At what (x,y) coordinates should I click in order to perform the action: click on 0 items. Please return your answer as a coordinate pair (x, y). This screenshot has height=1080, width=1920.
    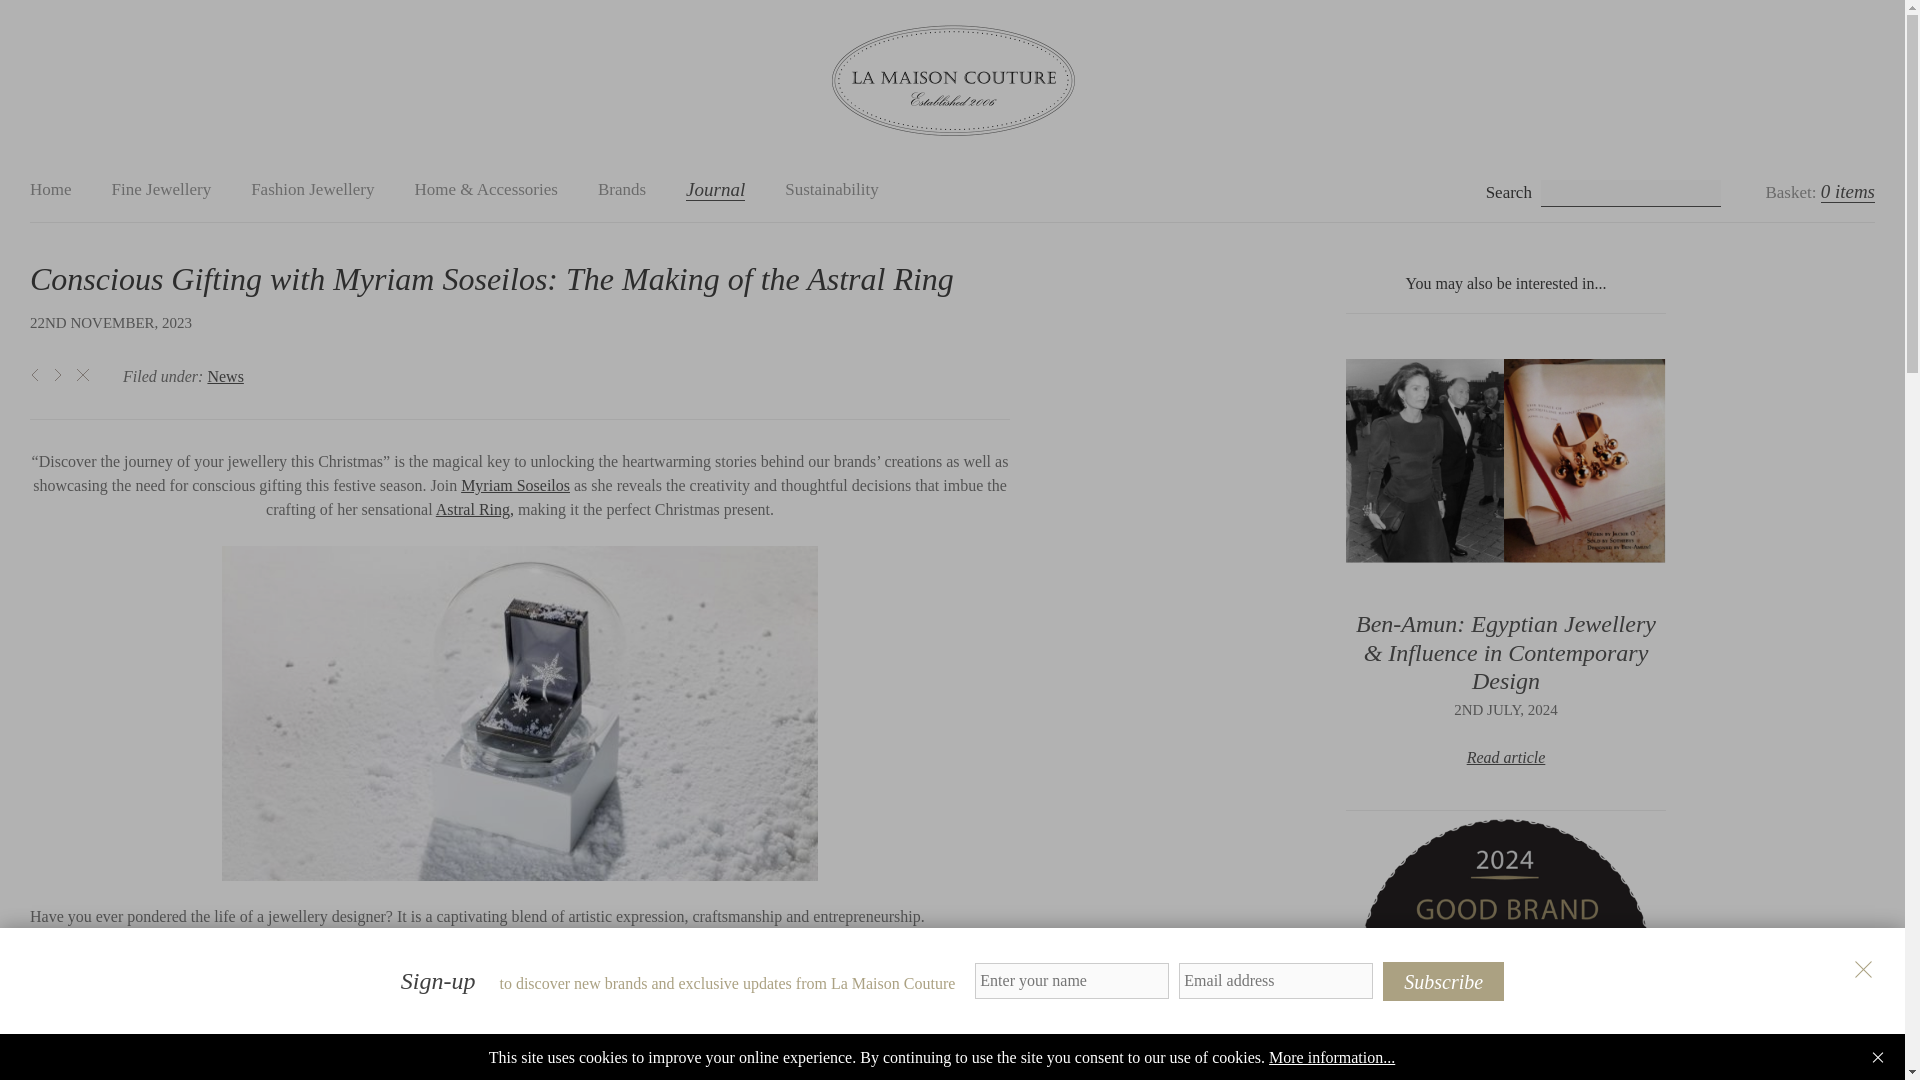
    Looking at the image, I should click on (1848, 192).